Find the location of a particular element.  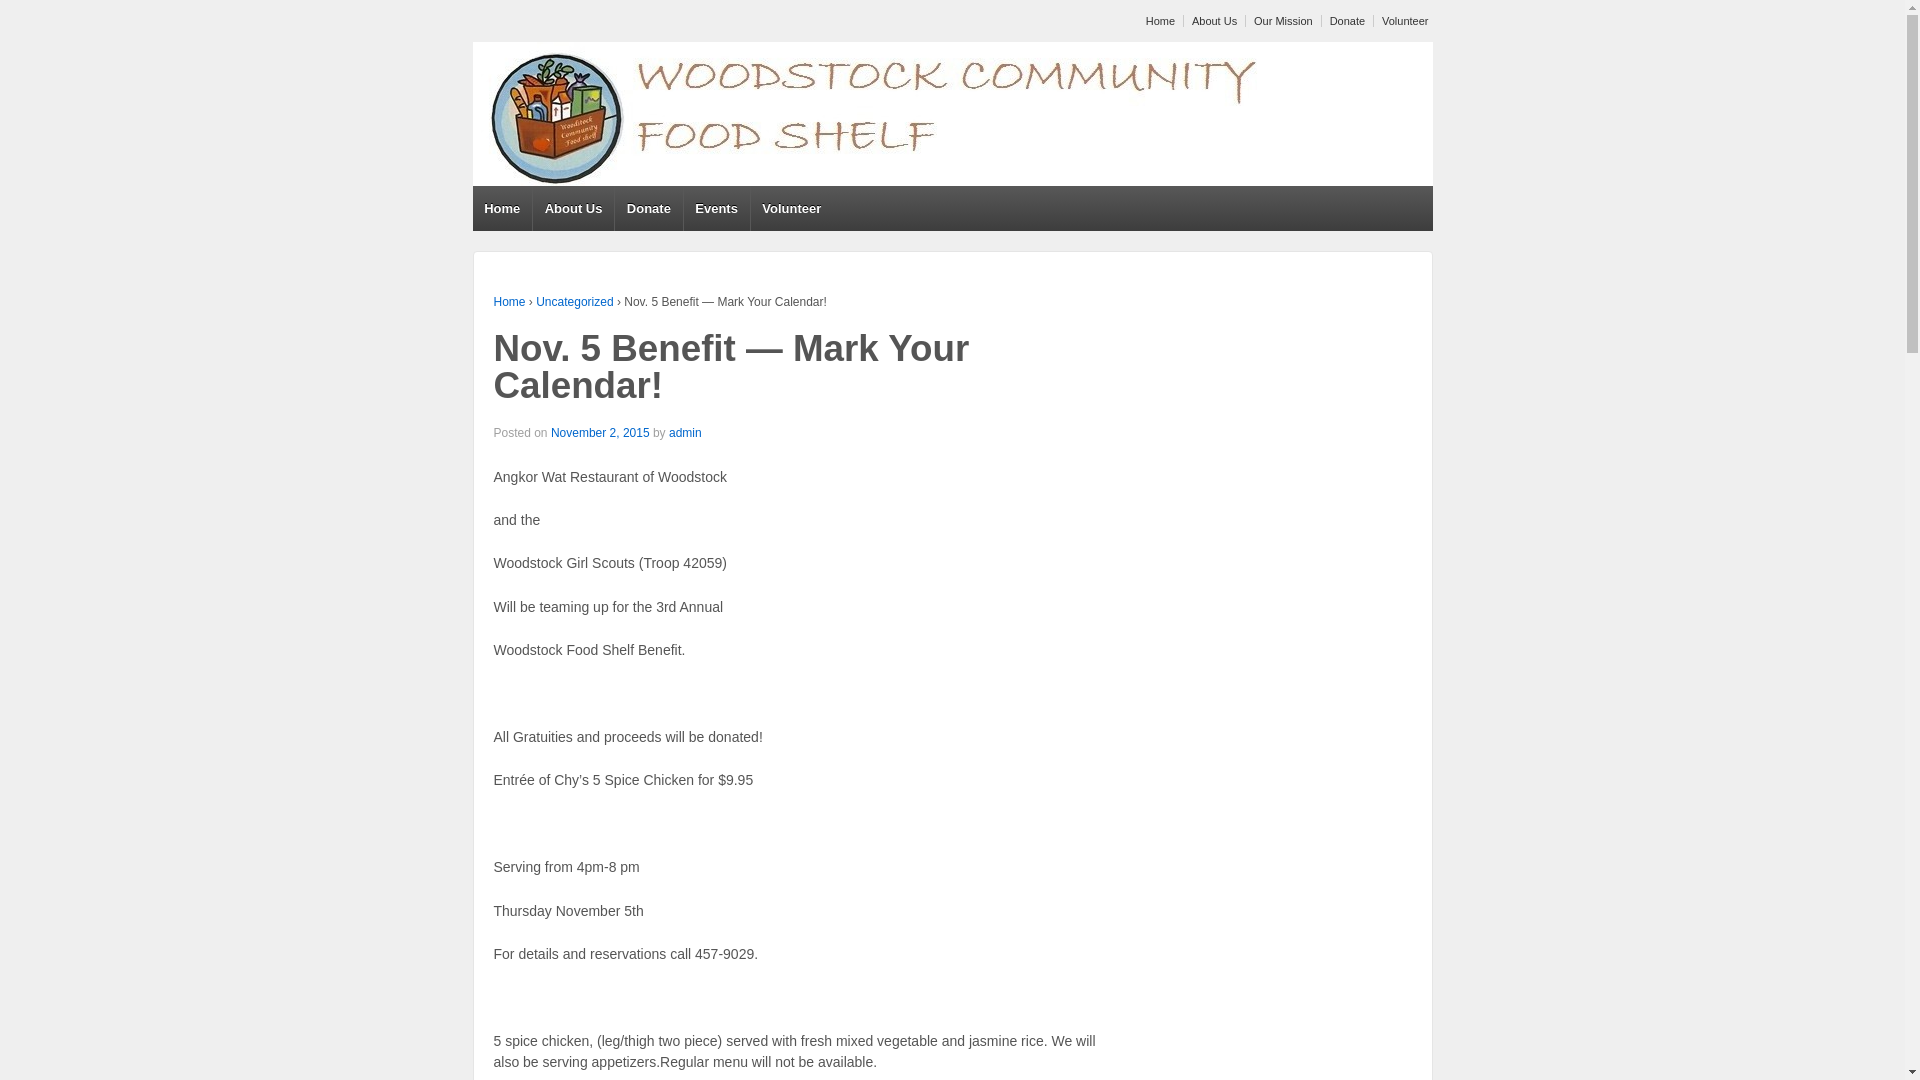

Events is located at coordinates (716, 208).